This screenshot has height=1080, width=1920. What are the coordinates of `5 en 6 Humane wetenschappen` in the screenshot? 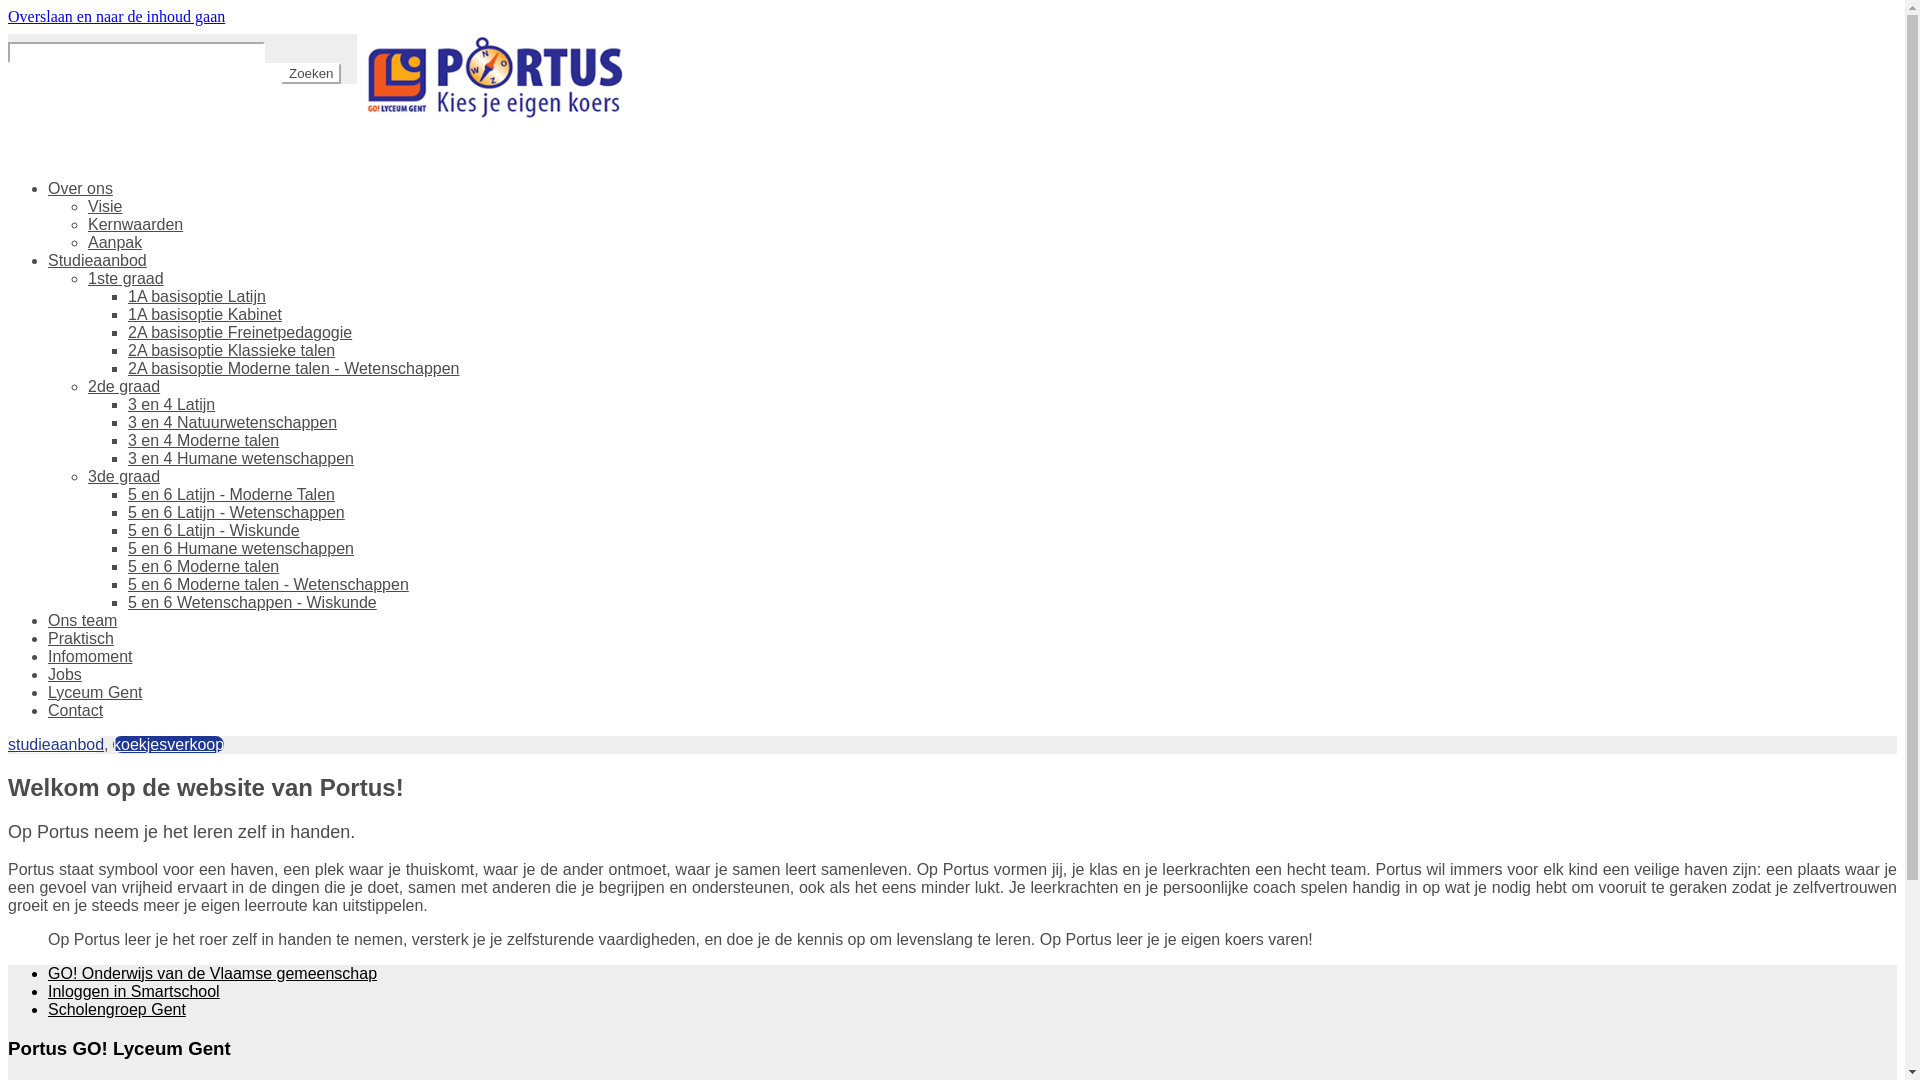 It's located at (241, 548).